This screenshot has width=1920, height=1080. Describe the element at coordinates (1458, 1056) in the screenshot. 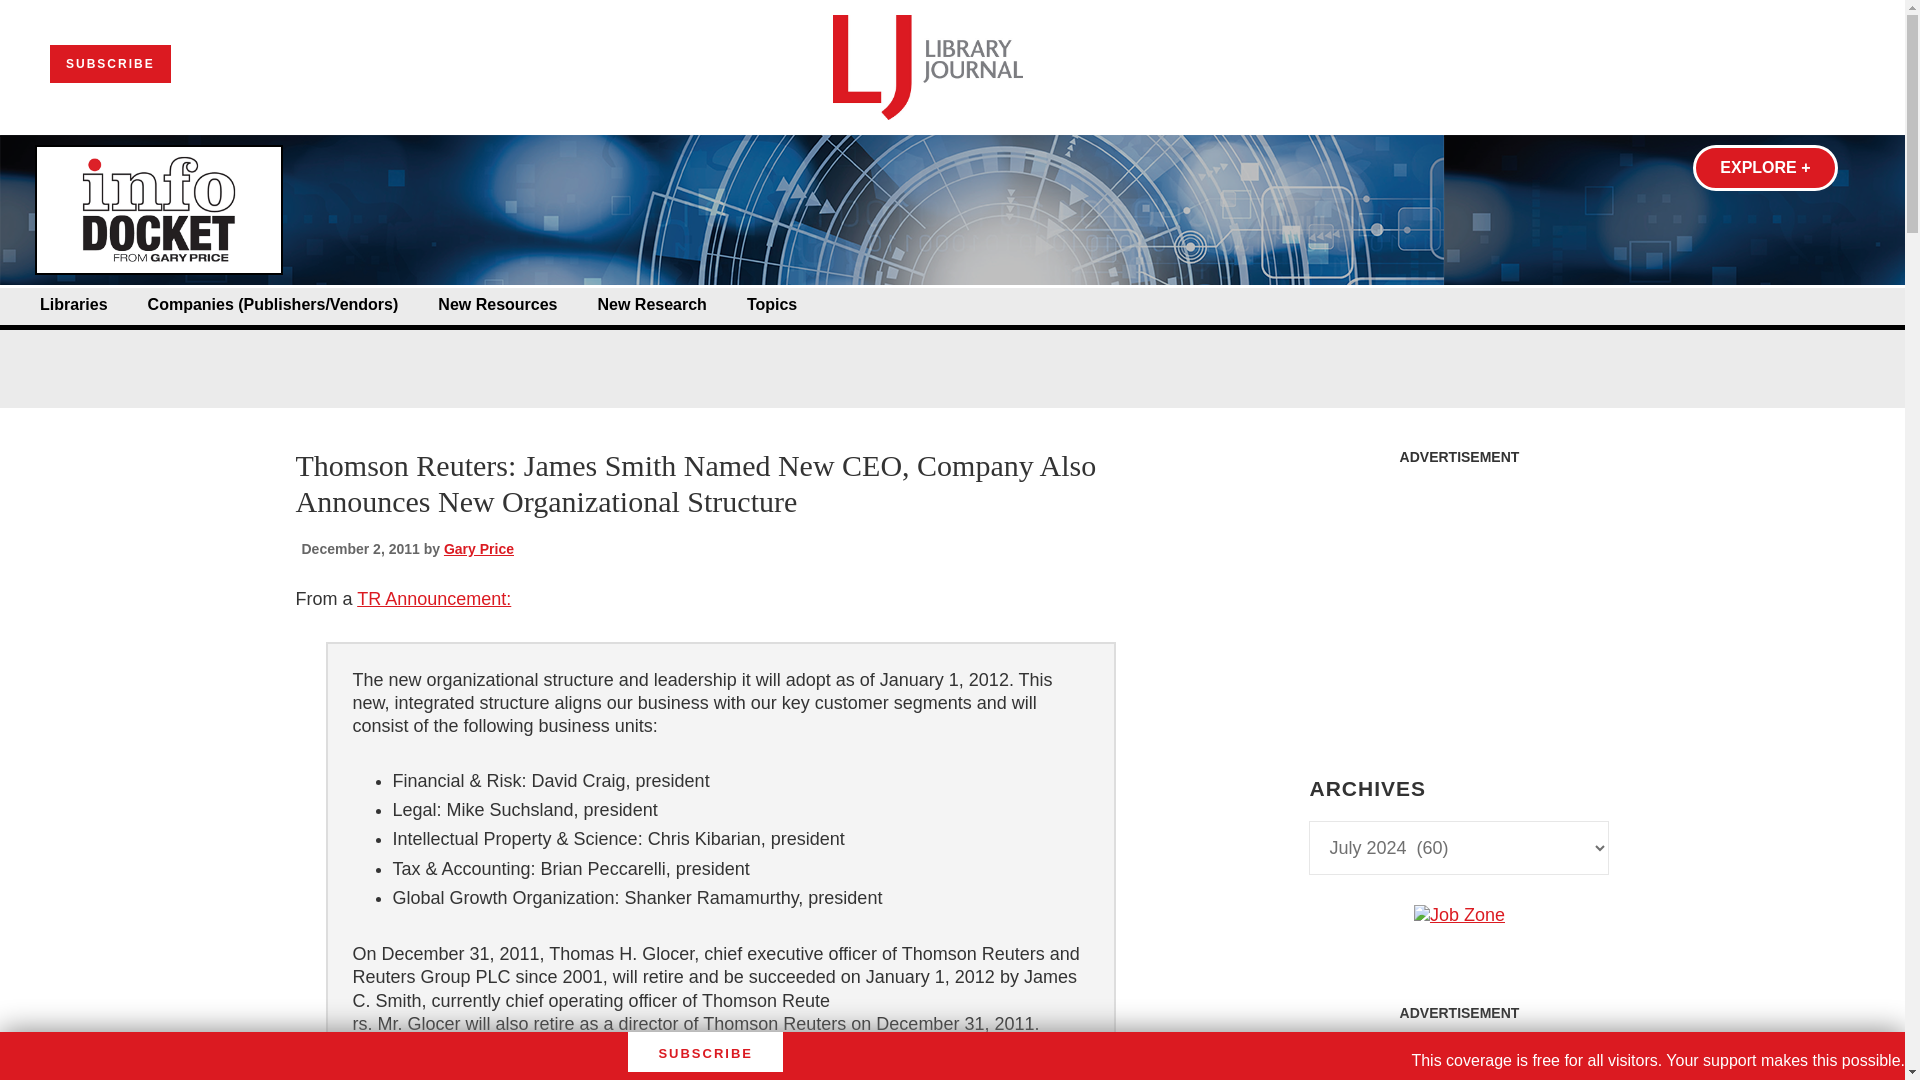

I see `3rd party ad content` at that location.